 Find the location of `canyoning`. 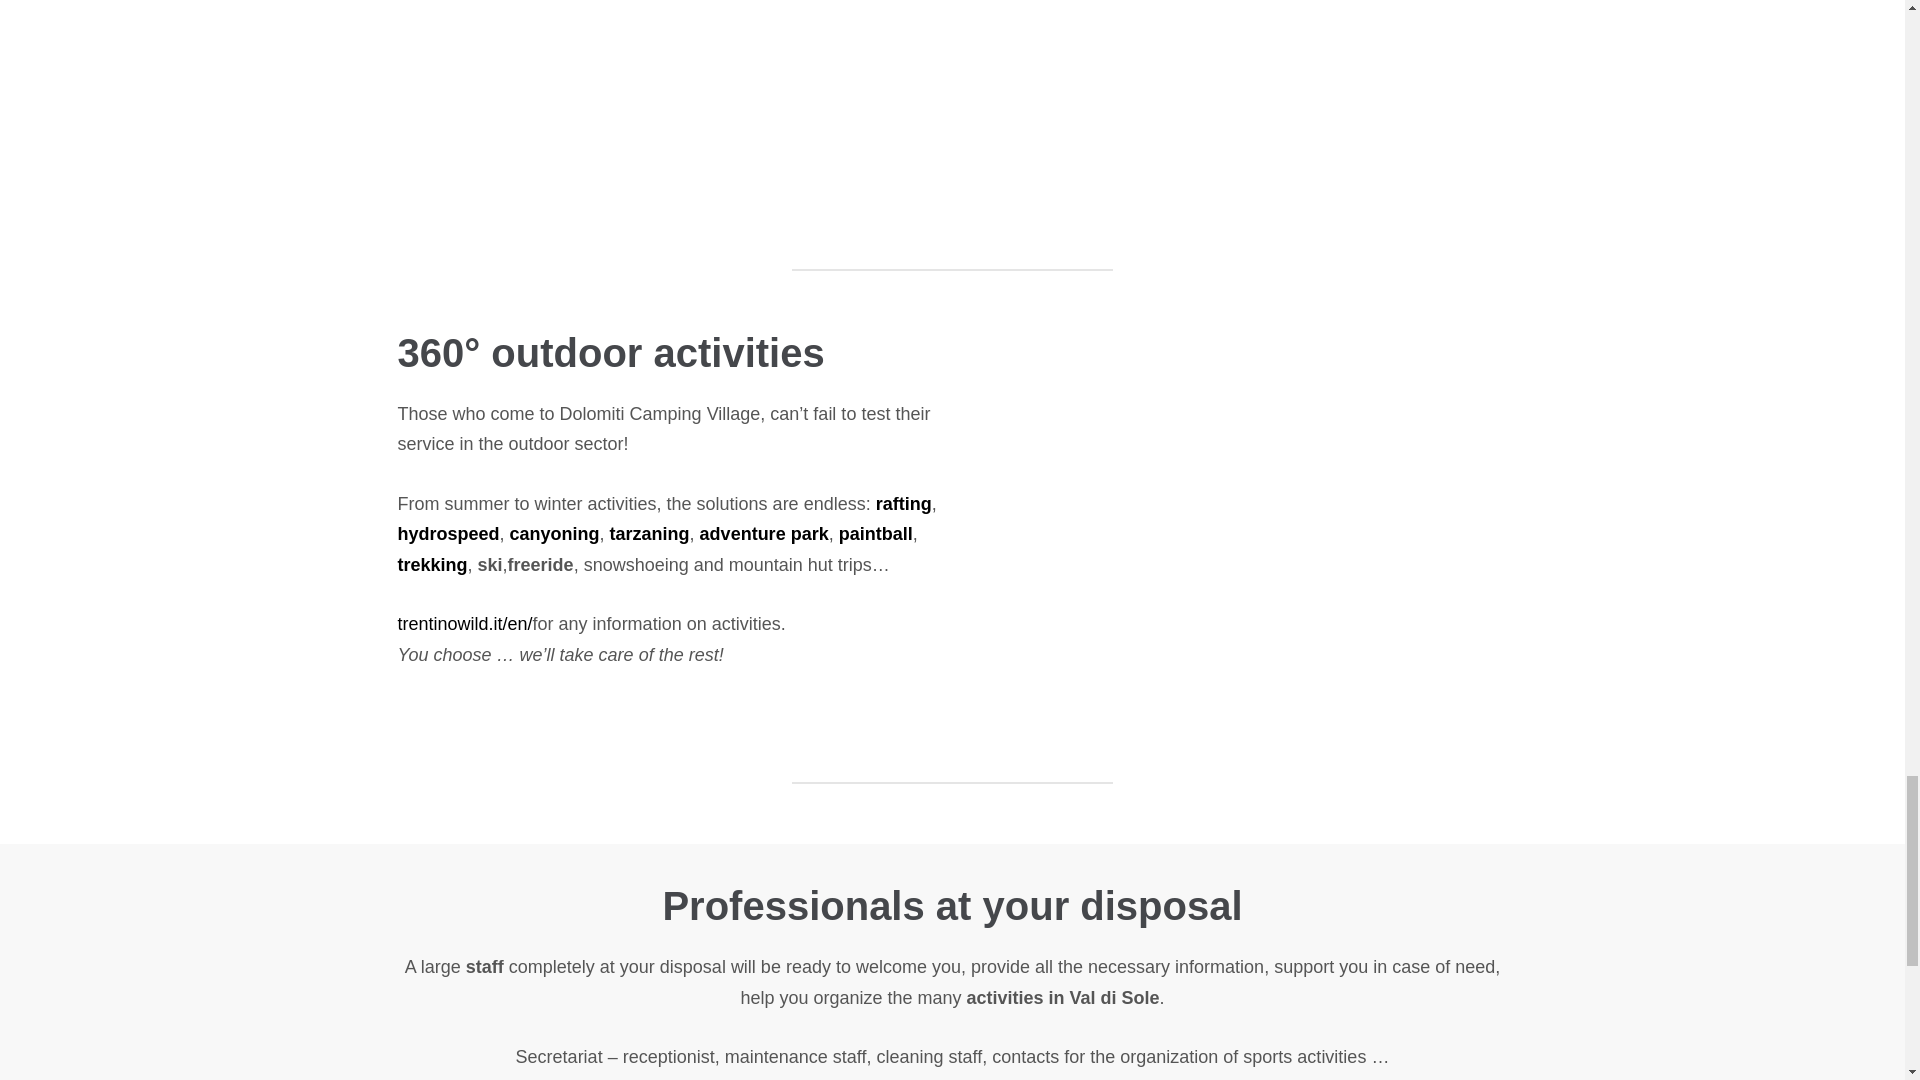

canyoning is located at coordinates (554, 534).